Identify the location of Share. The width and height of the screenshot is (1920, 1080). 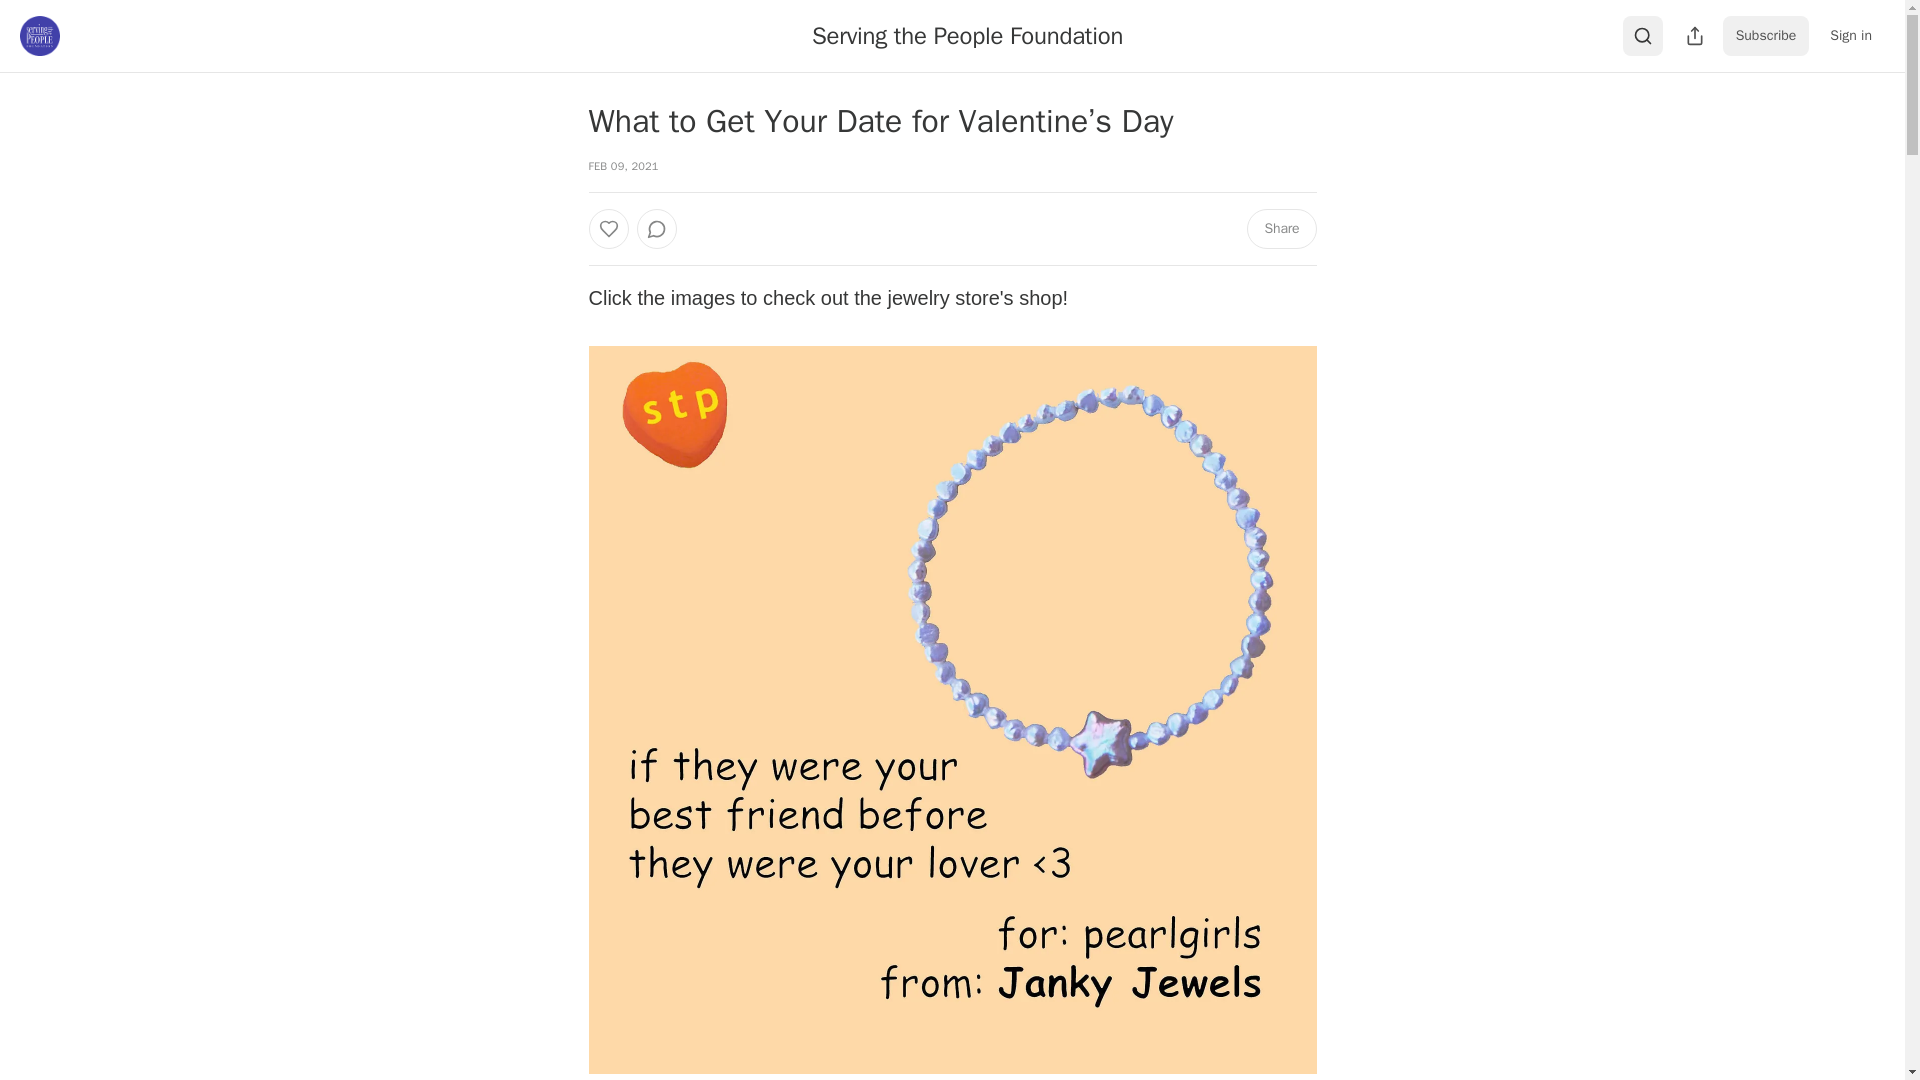
(1280, 229).